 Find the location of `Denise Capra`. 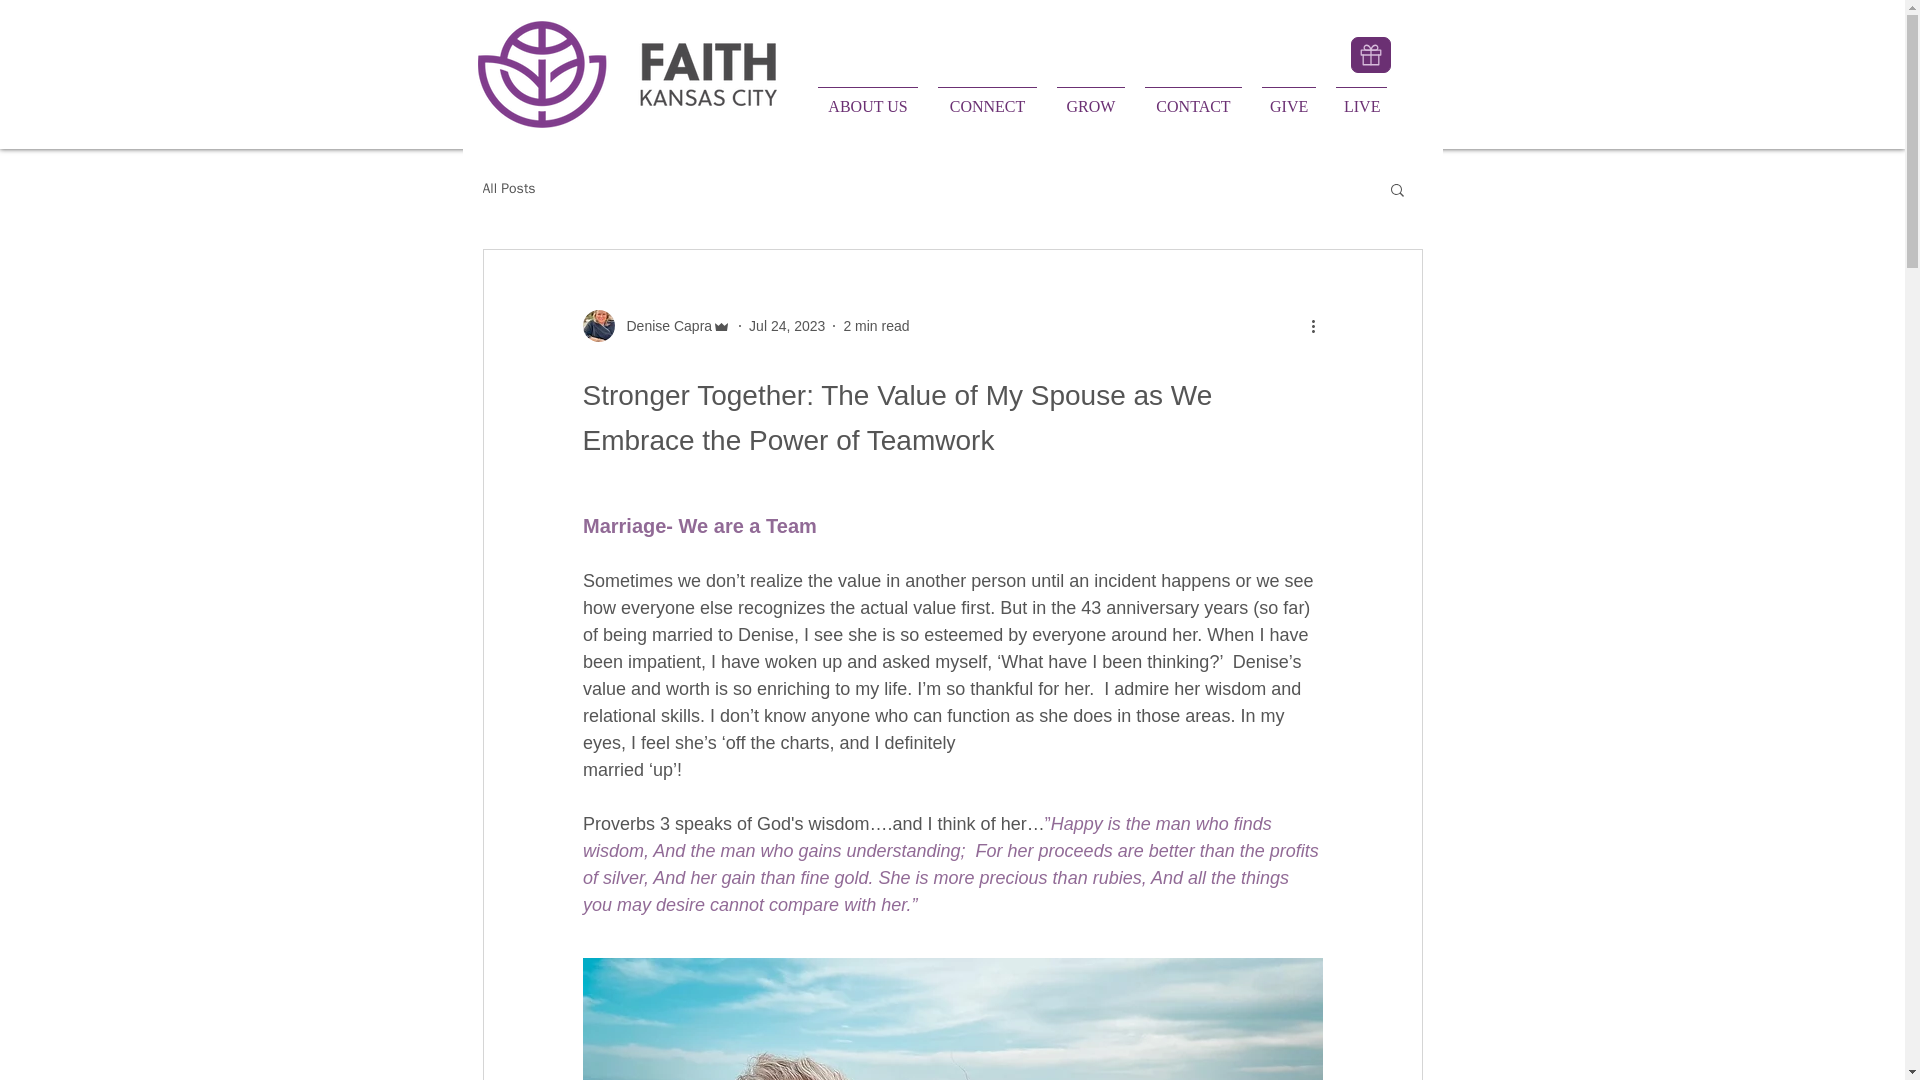

Denise Capra is located at coordinates (663, 326).